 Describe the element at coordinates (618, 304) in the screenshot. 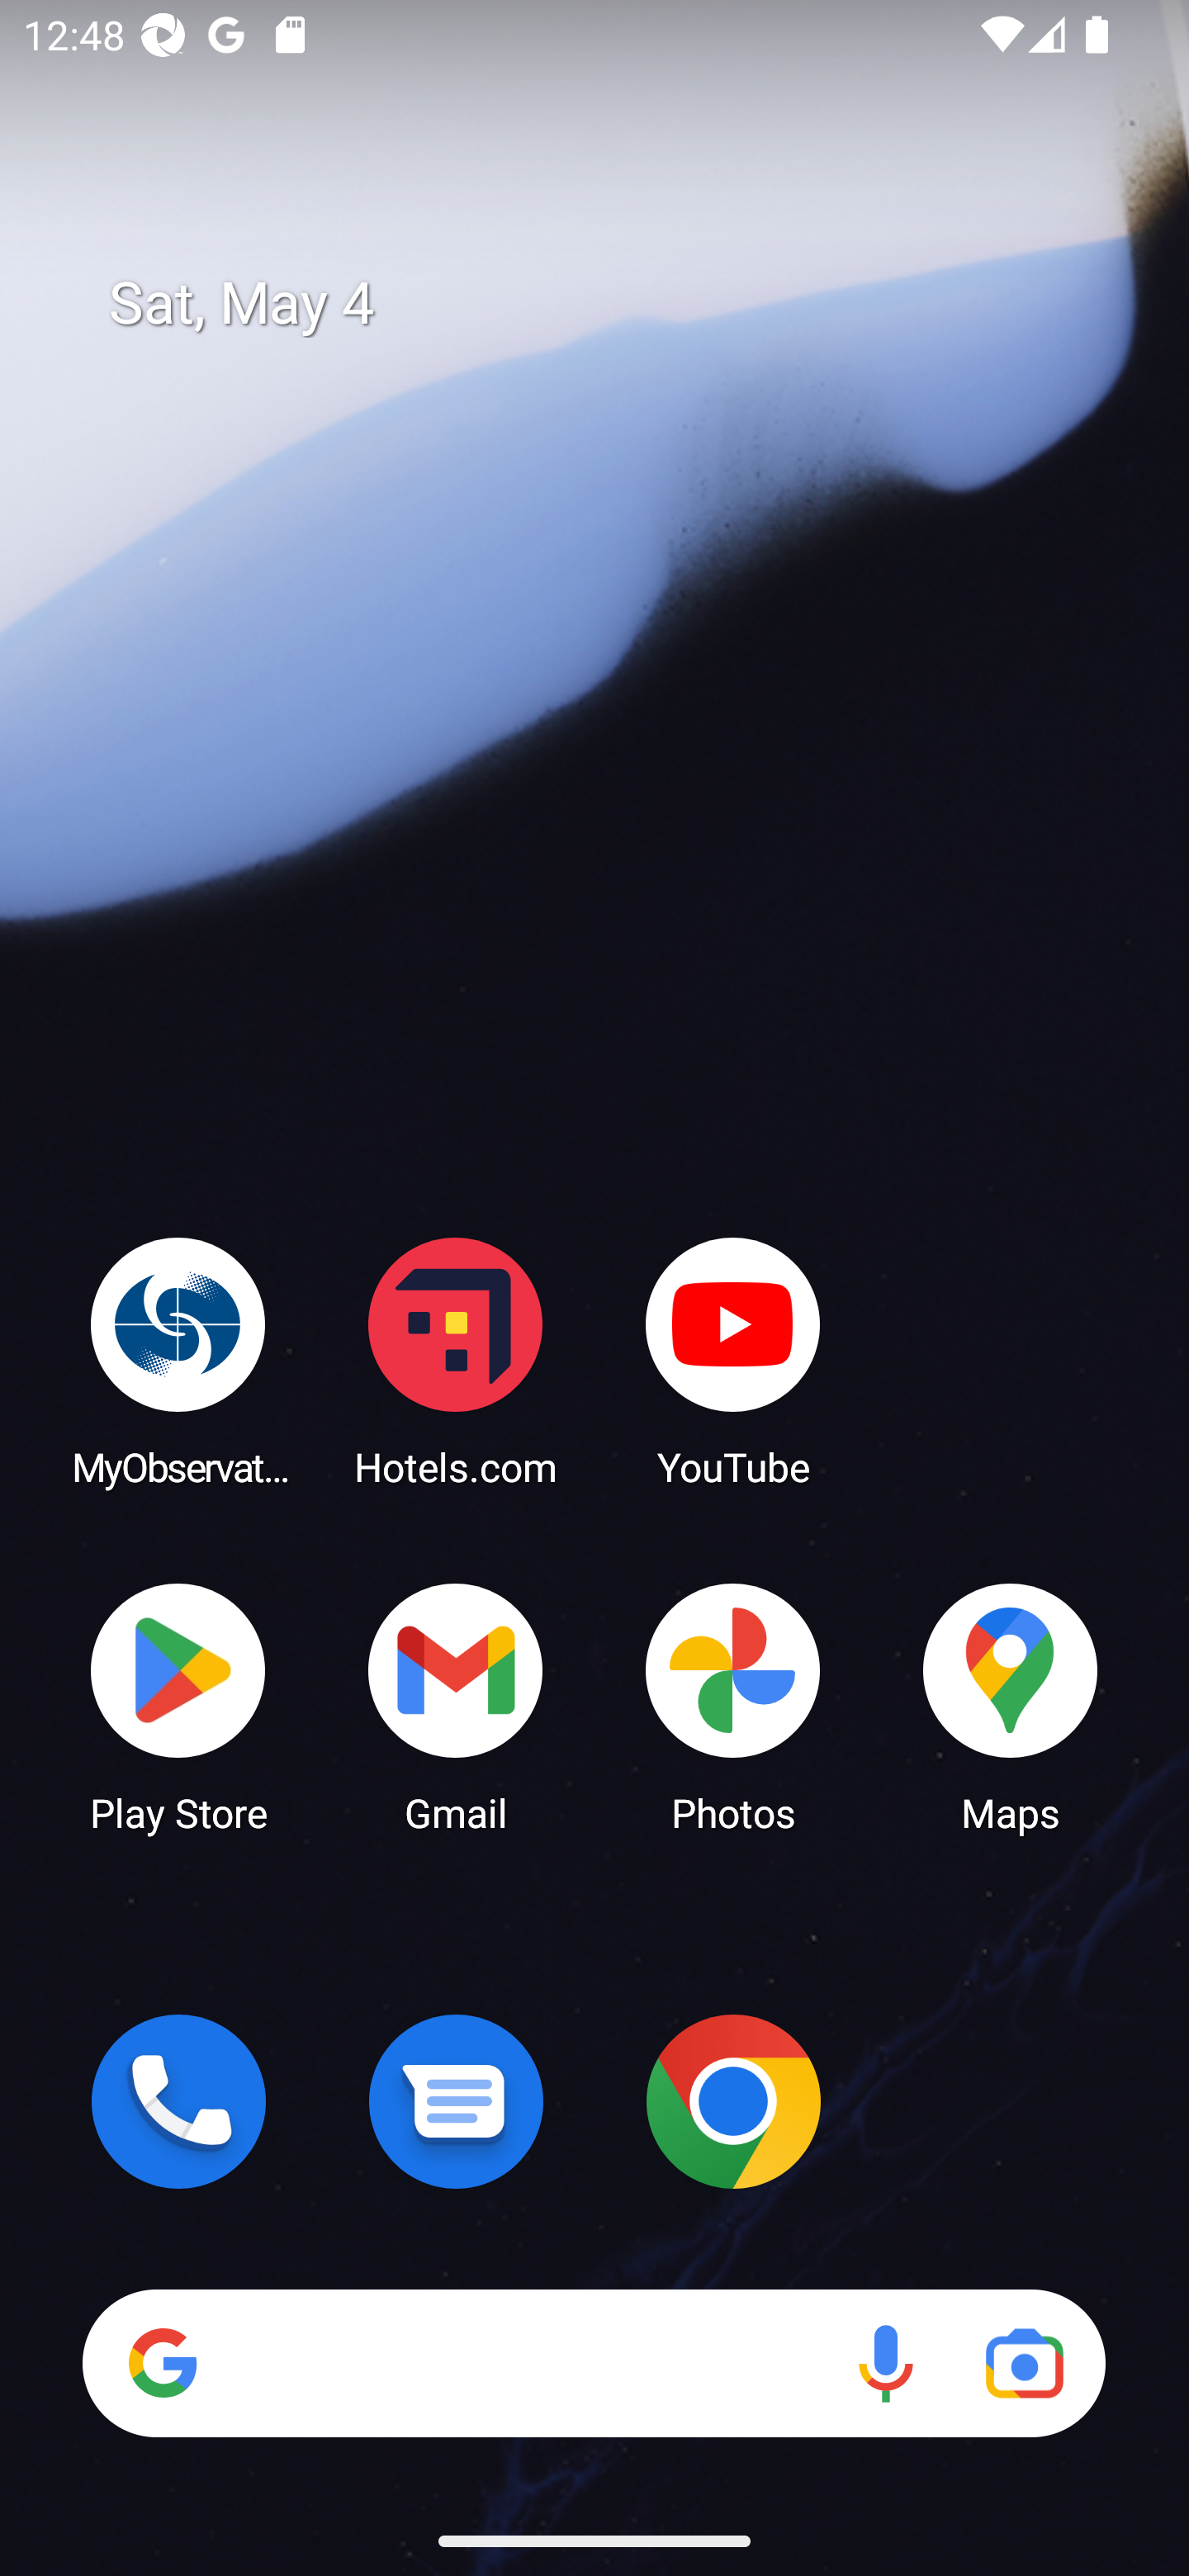

I see `Sat, May 4` at that location.